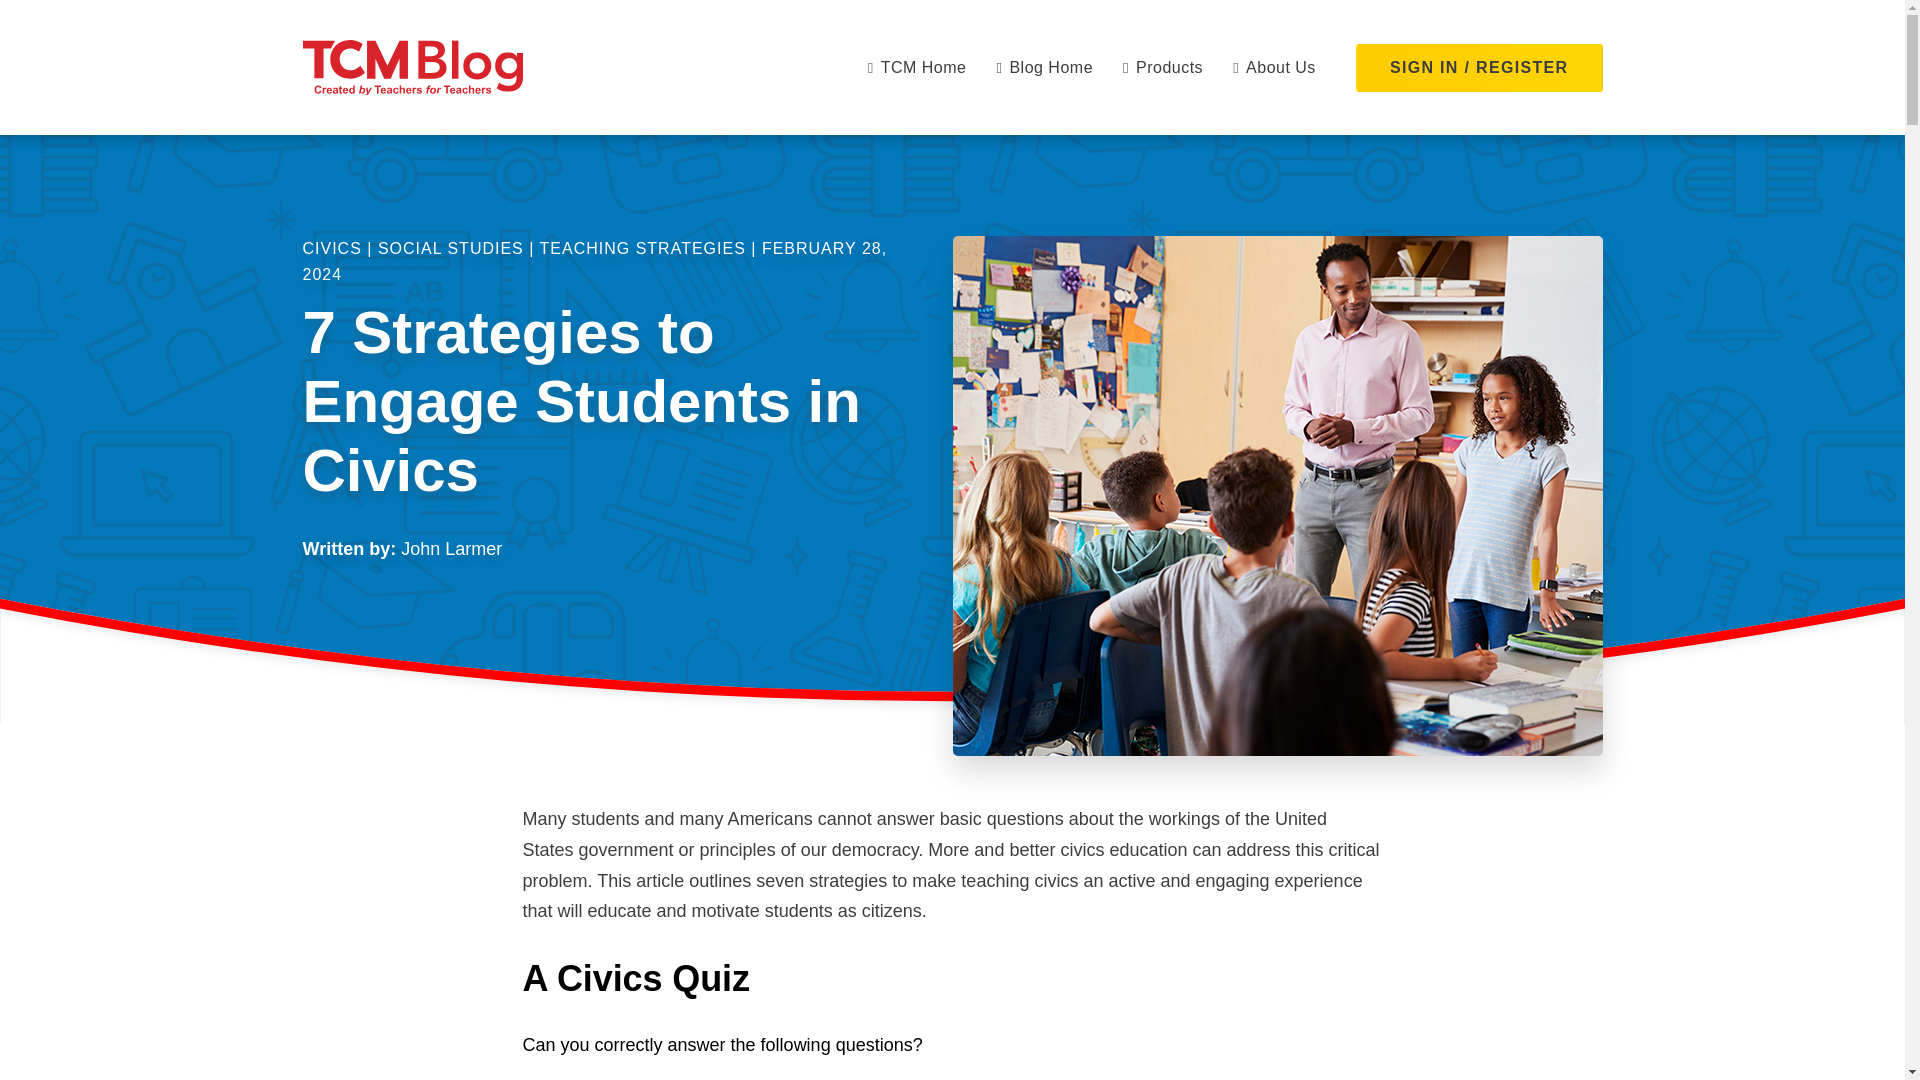 Image resolution: width=1920 pixels, height=1080 pixels. What do you see at coordinates (642, 248) in the screenshot?
I see `TEACHING STRATEGIES` at bounding box center [642, 248].